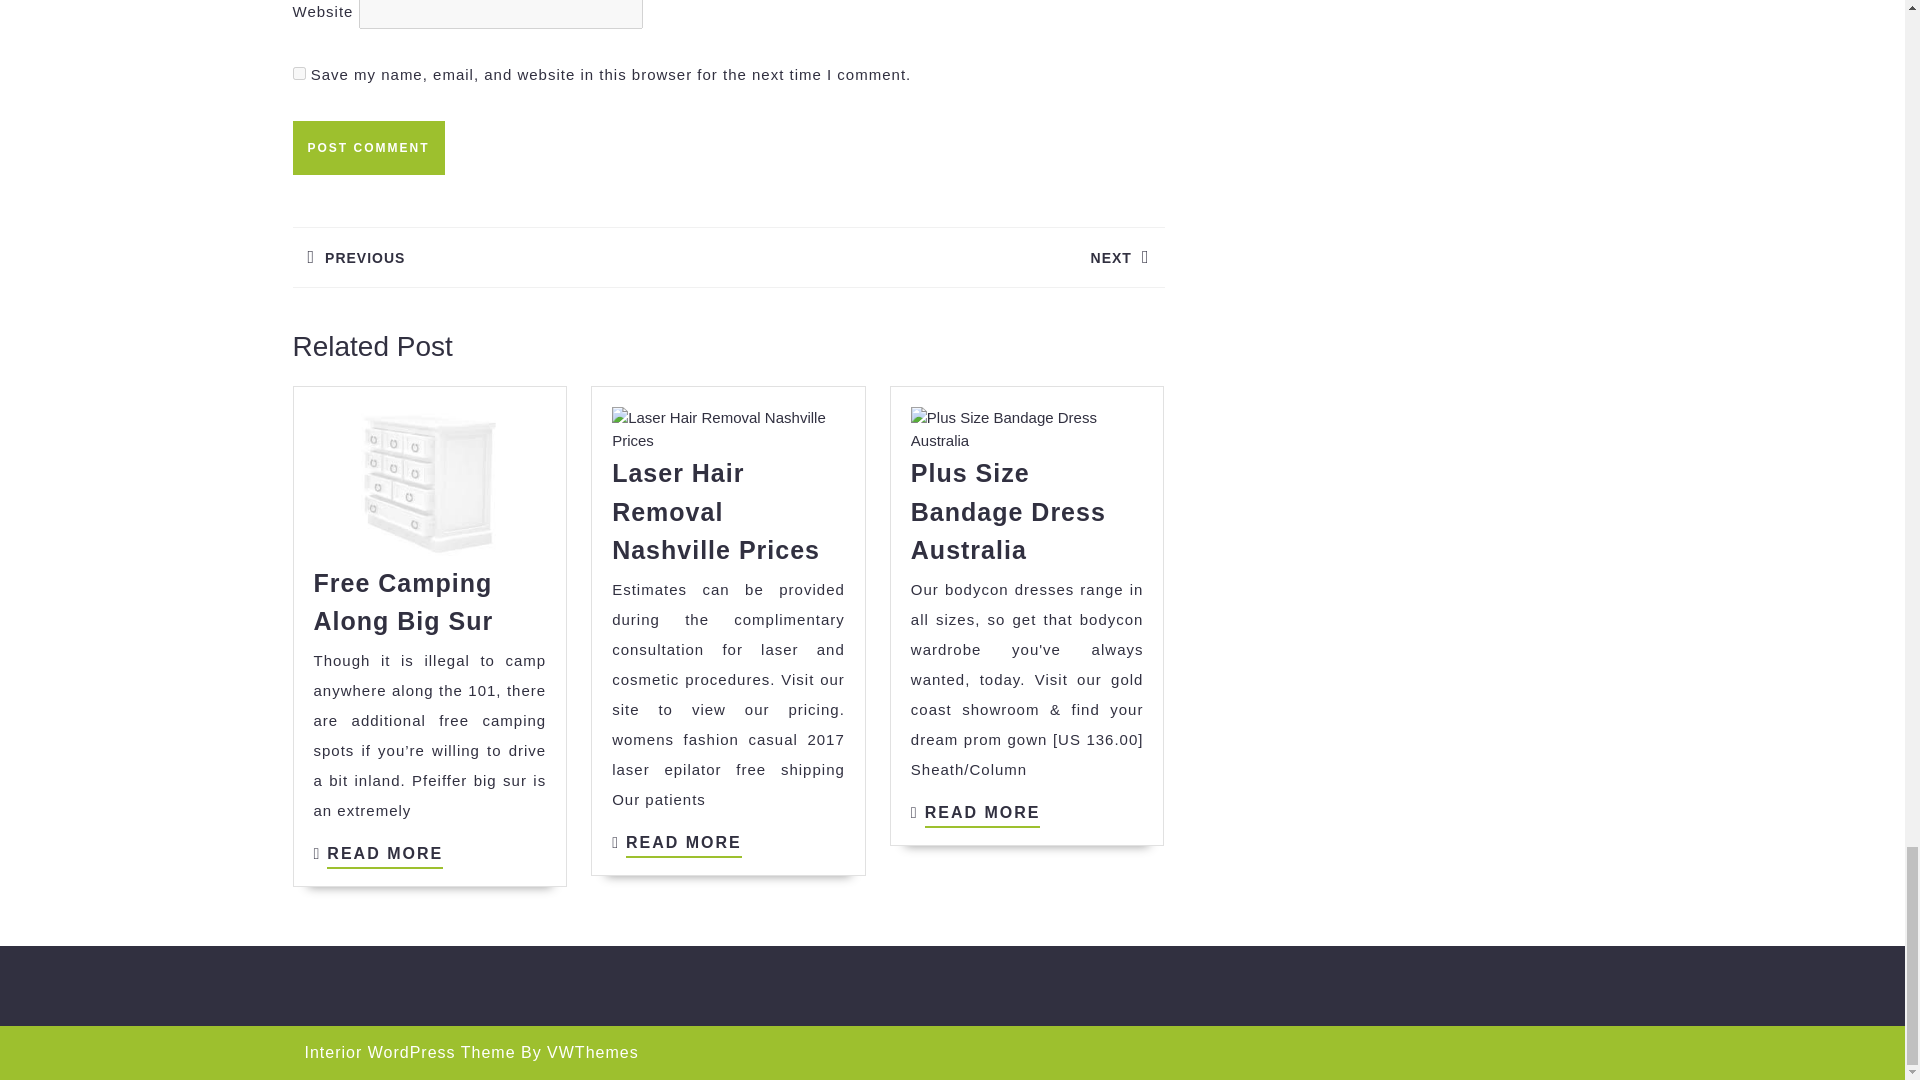 The image size is (1920, 1080). What do you see at coordinates (945, 258) in the screenshot?
I see `Plus Size Bandage Dress Australia` at bounding box center [945, 258].